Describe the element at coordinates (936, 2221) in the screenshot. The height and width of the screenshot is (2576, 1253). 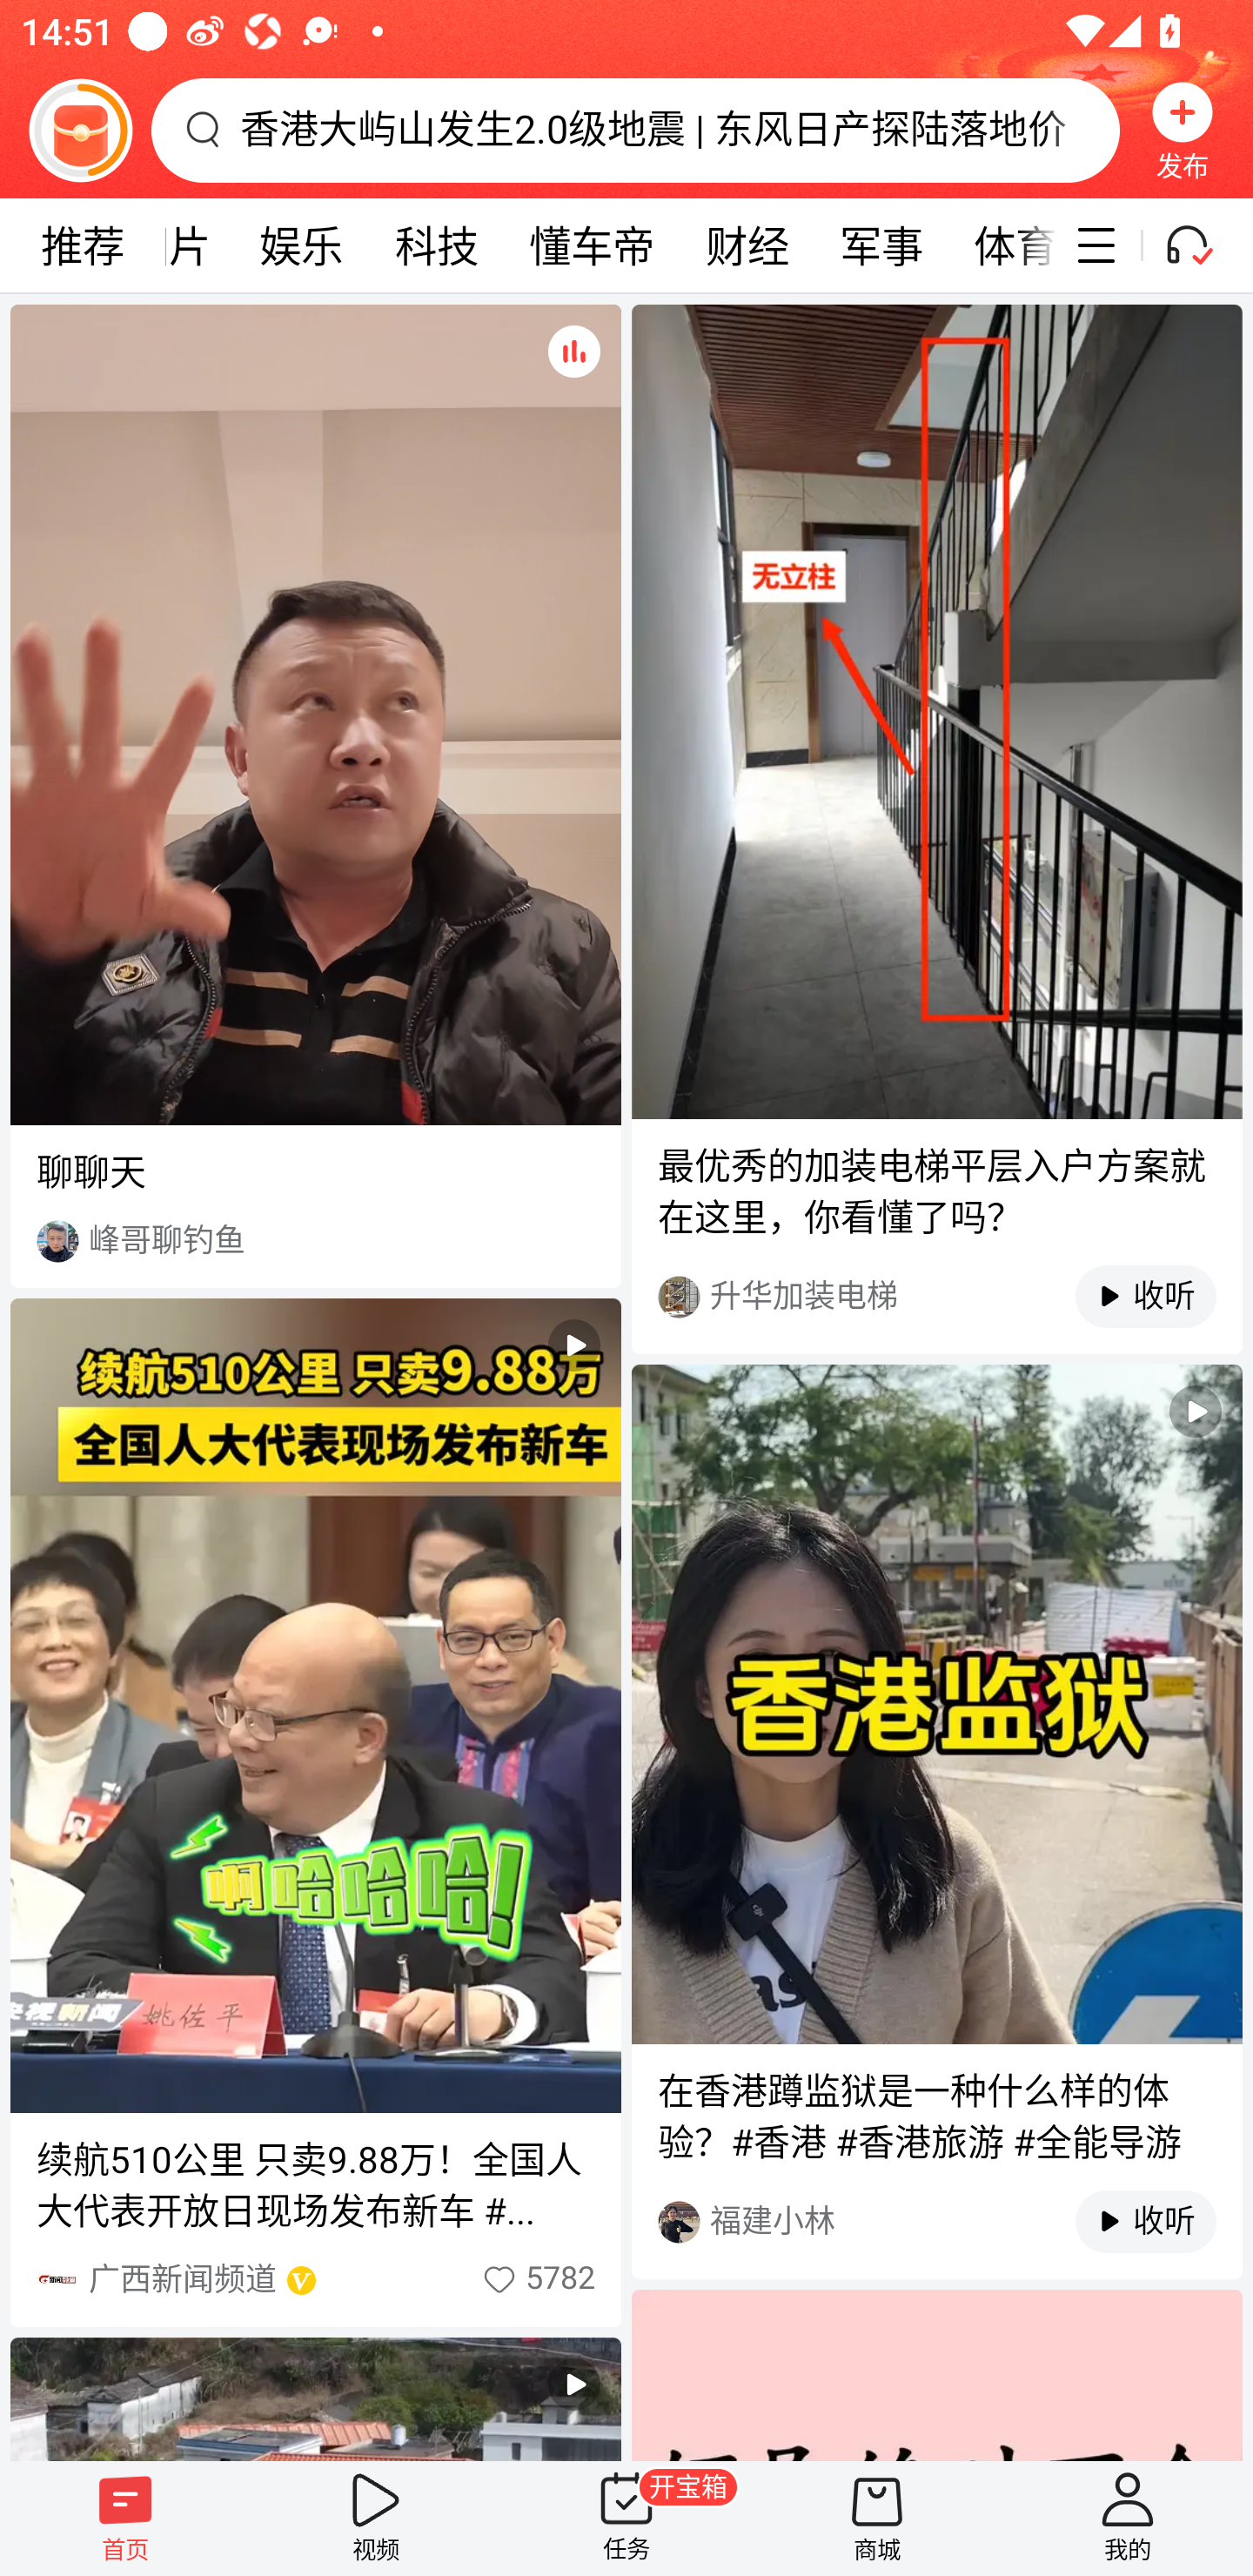
I see `作者,福建小林,按钮 福建小林 收听` at that location.